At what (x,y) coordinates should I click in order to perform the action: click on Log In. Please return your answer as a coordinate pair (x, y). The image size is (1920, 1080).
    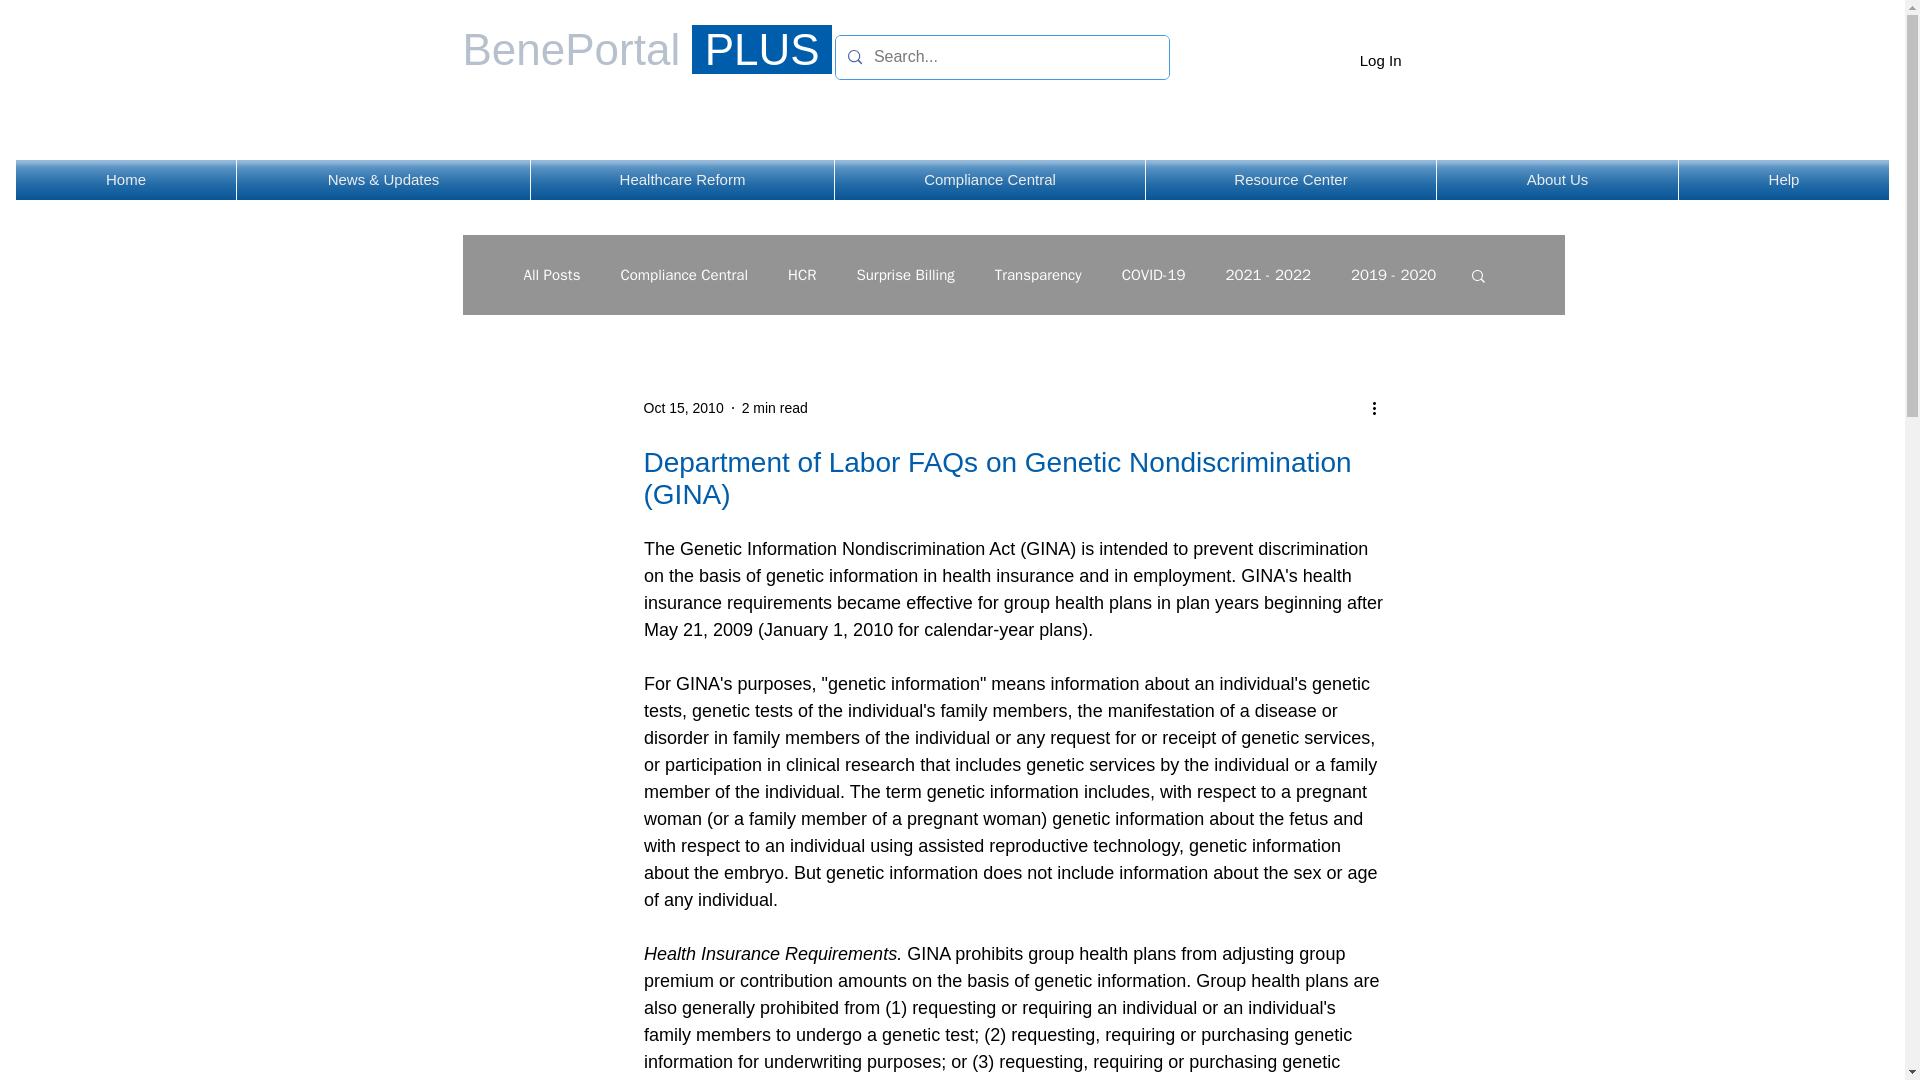
    Looking at the image, I should click on (1380, 60).